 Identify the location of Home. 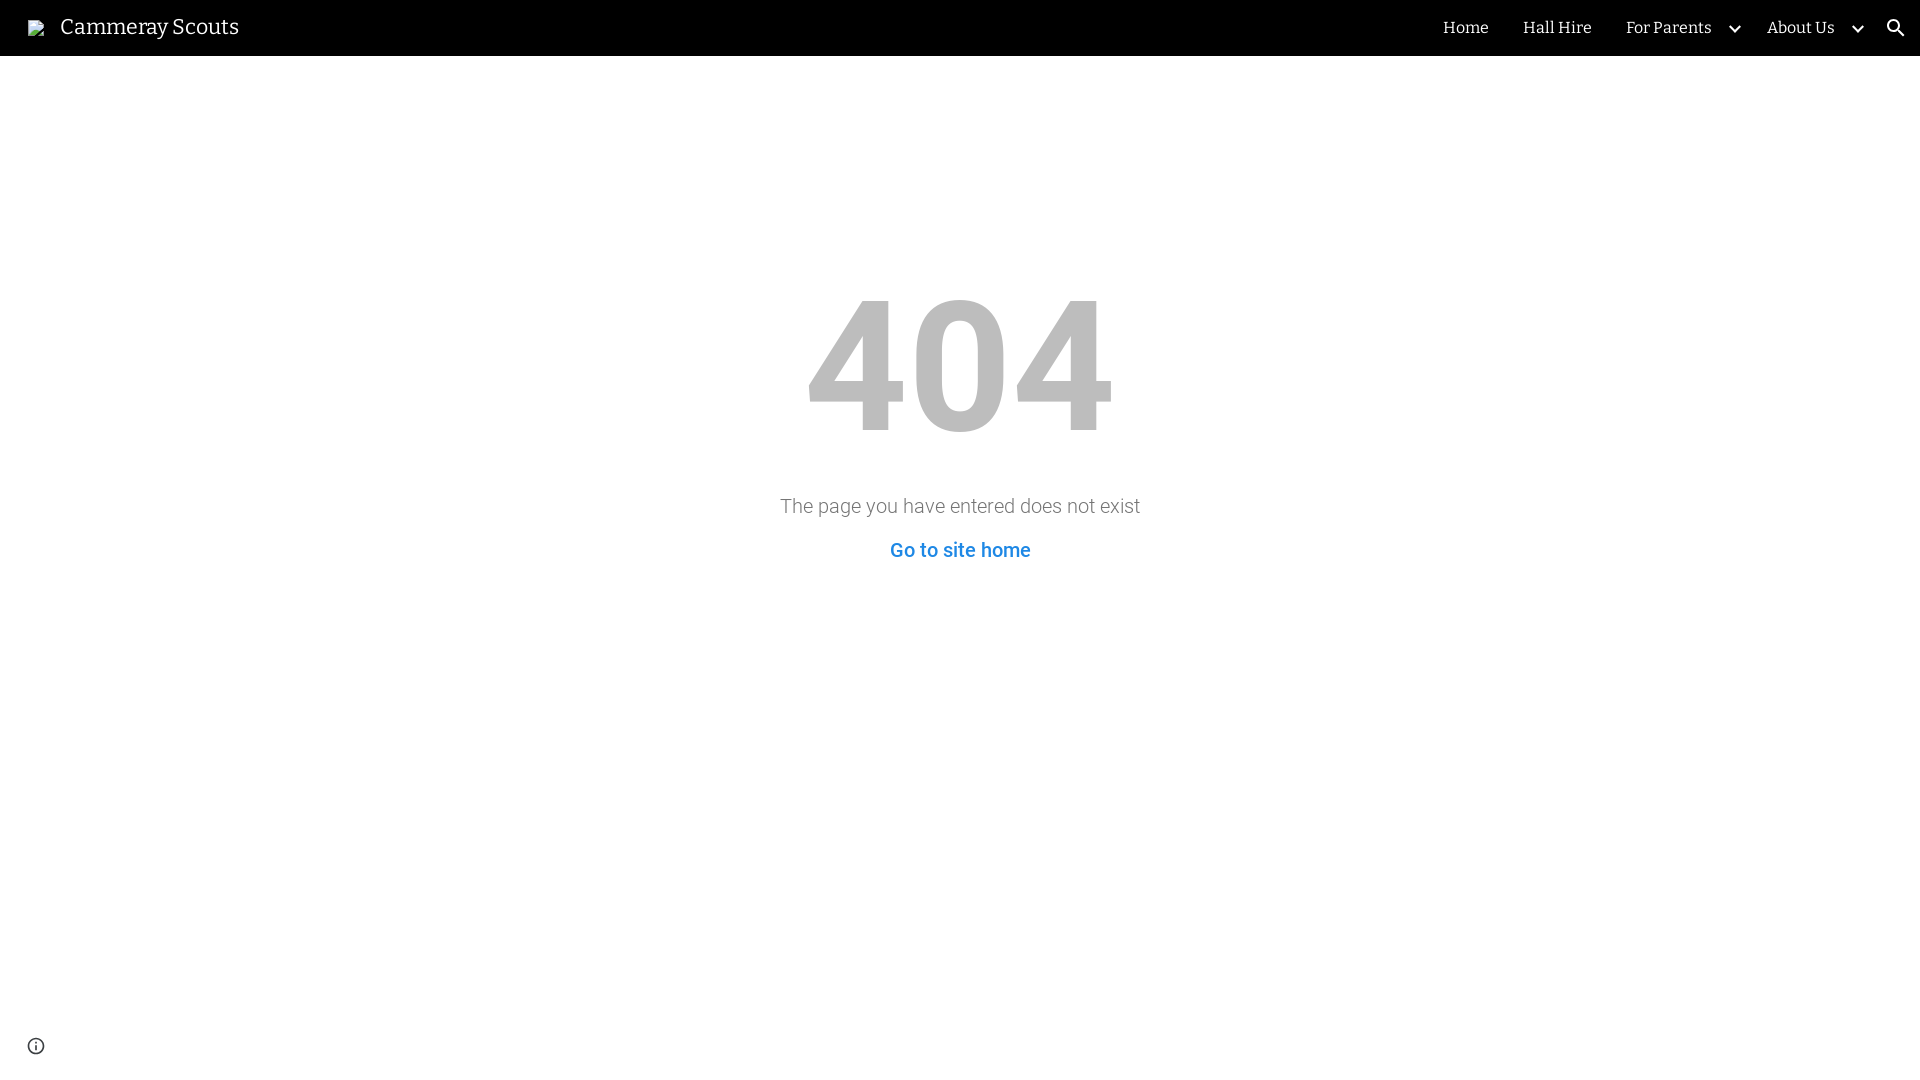
(1466, 28).